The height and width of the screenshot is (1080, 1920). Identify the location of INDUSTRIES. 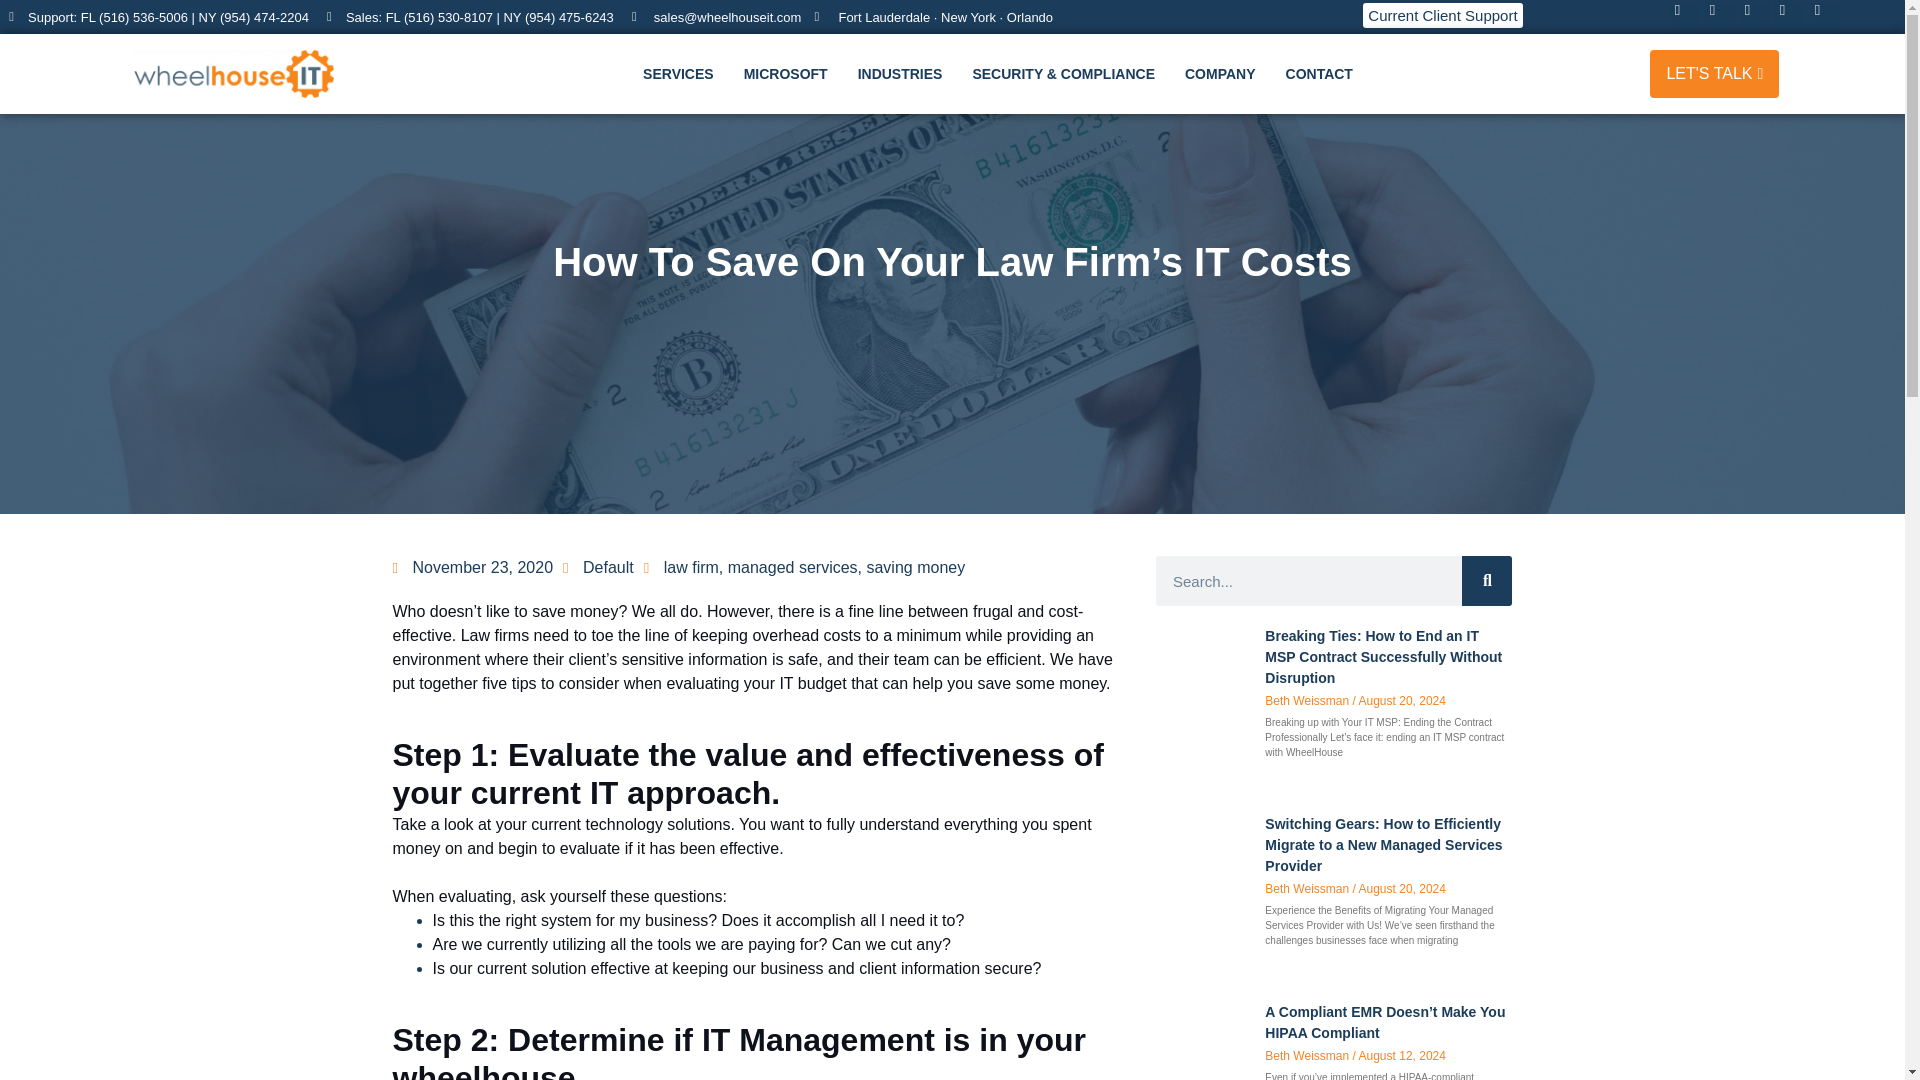
(906, 74).